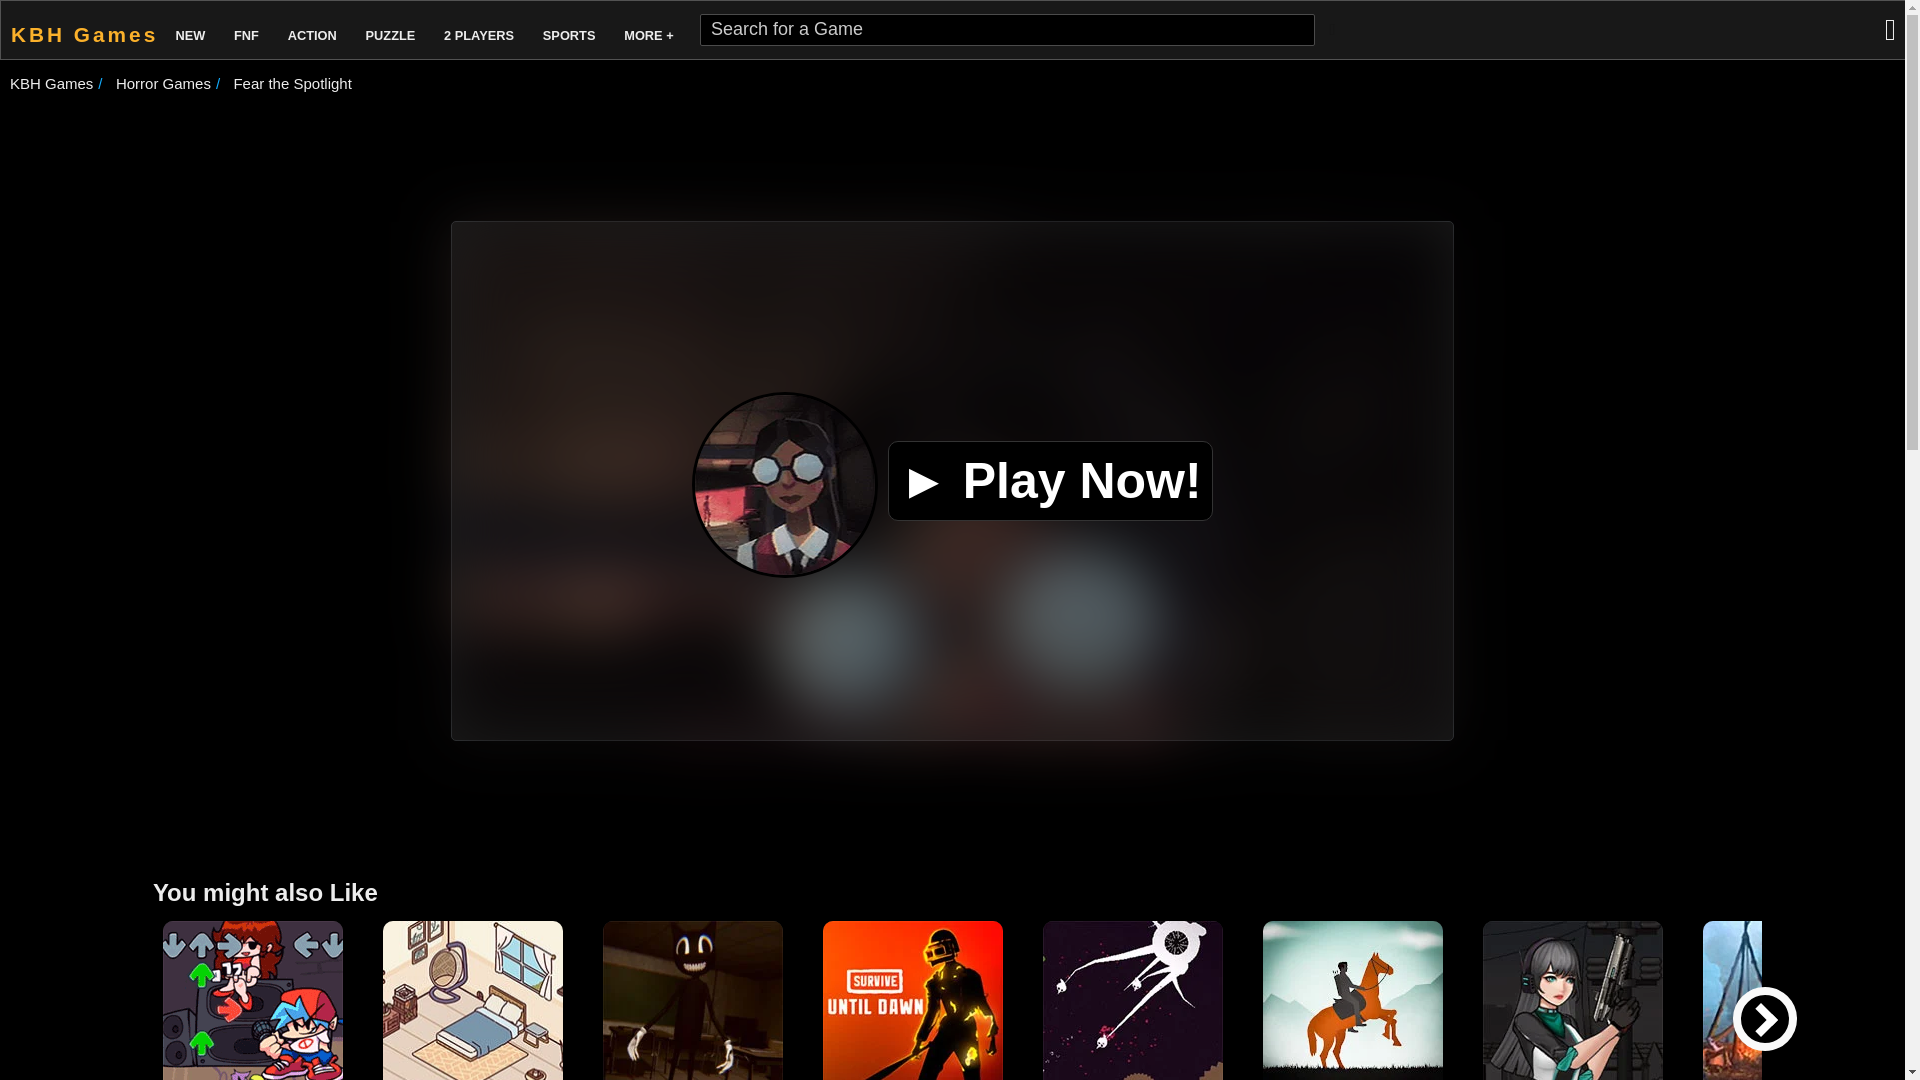 Image resolution: width=1920 pixels, height=1080 pixels. I want to click on Live or Die Survival, so click(1793, 1000).